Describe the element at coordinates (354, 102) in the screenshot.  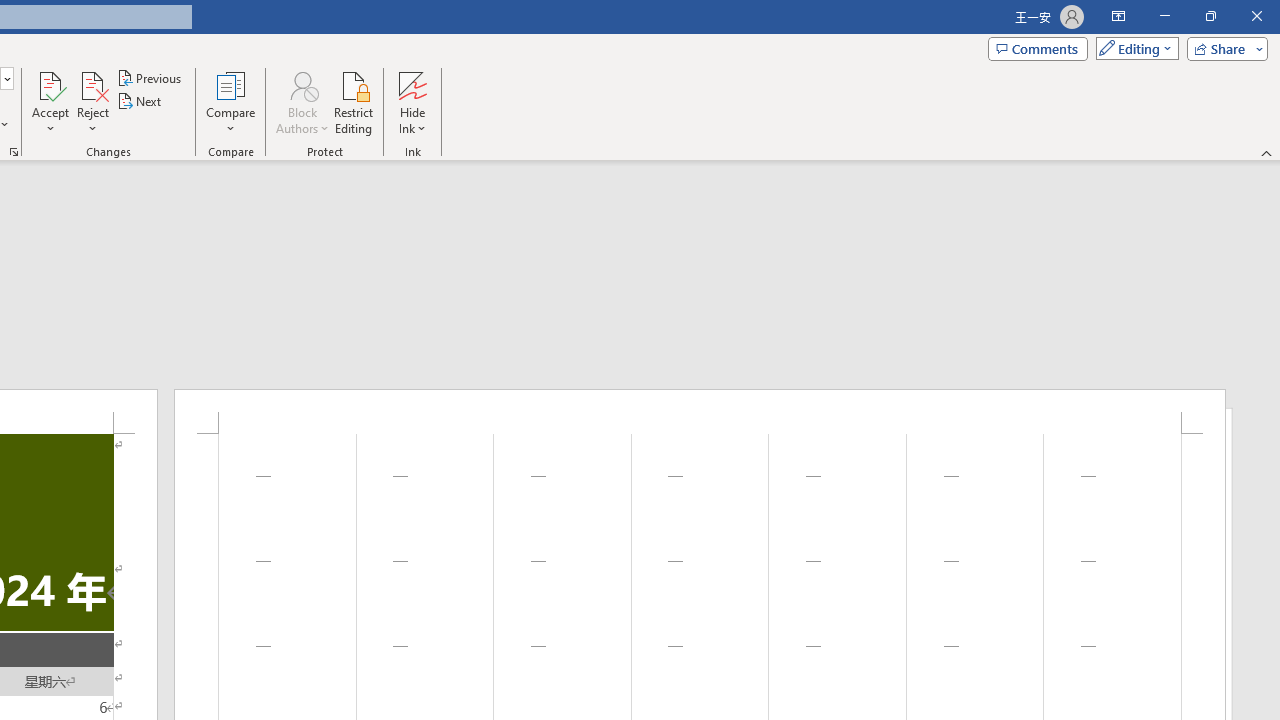
I see `Restrict Editing` at that location.